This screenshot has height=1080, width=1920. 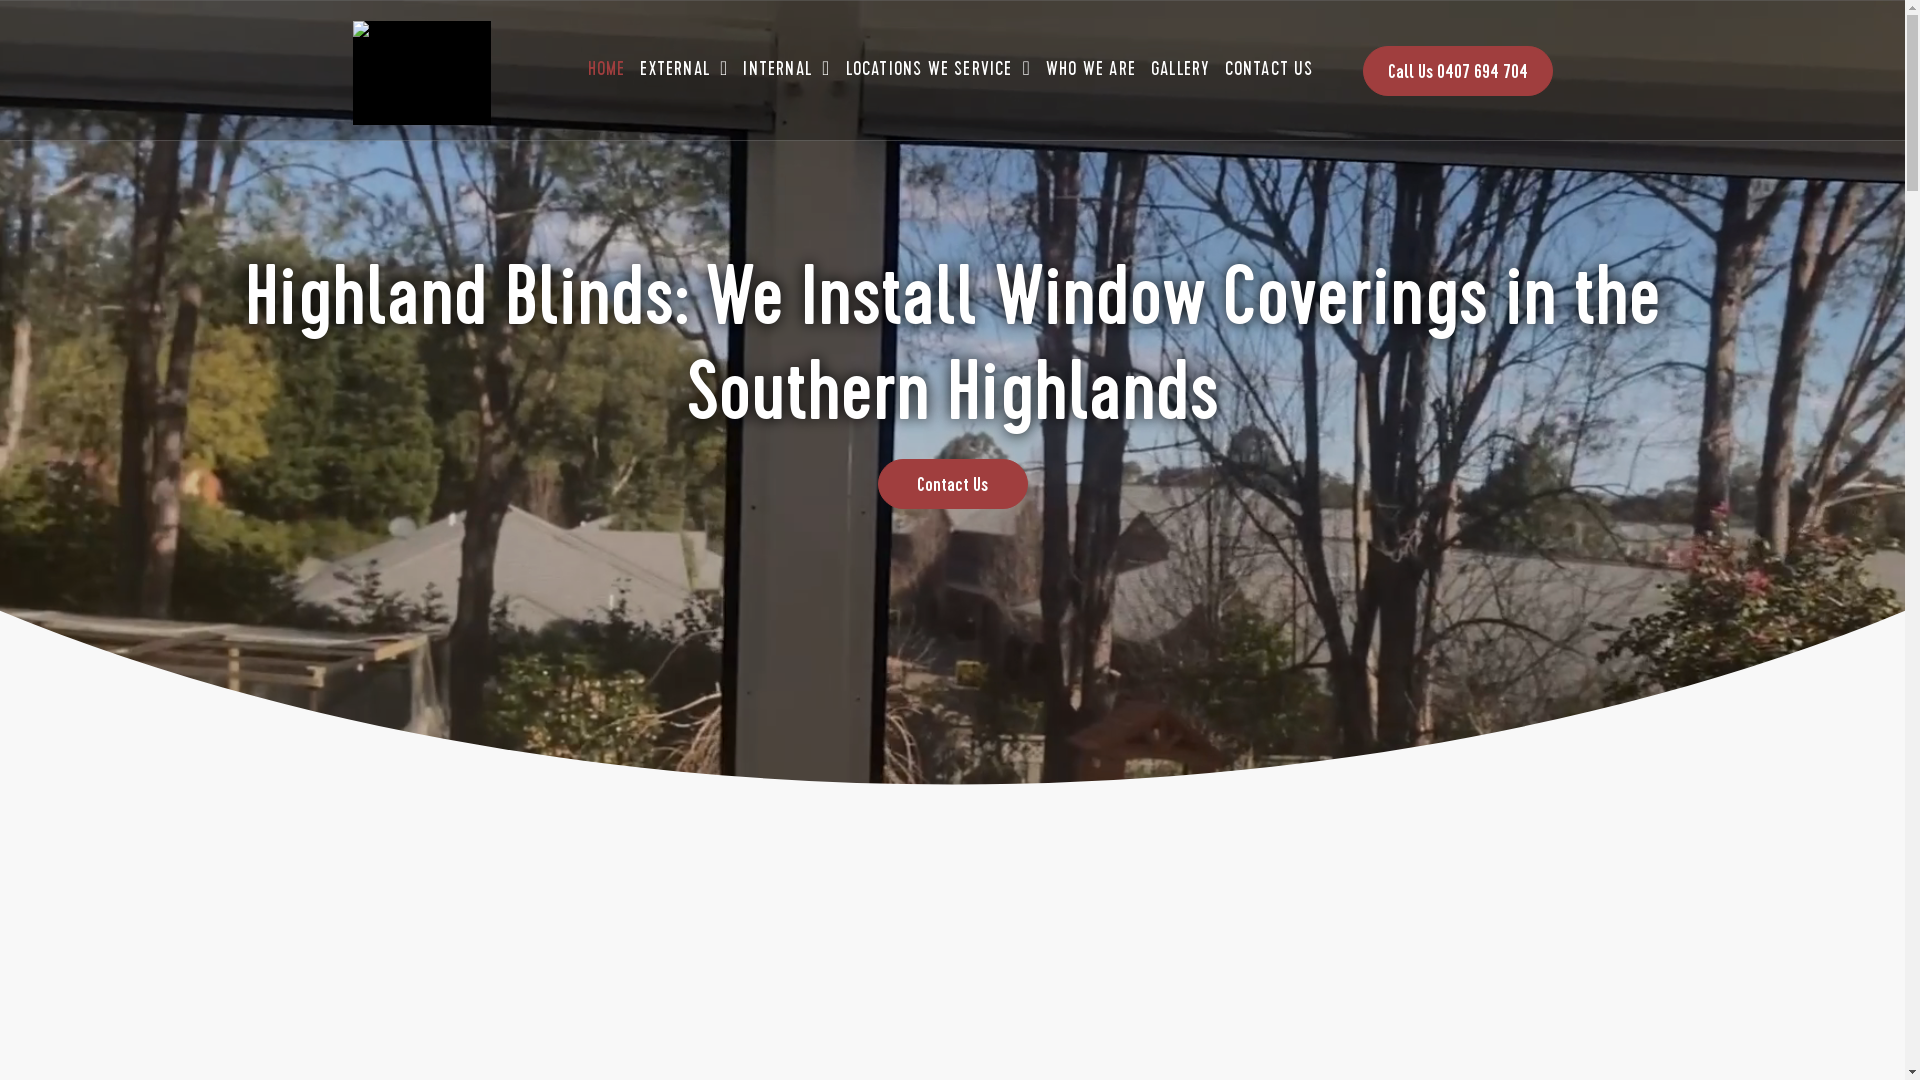 I want to click on LOCATIONS WE SERVICE, so click(x=942, y=69).